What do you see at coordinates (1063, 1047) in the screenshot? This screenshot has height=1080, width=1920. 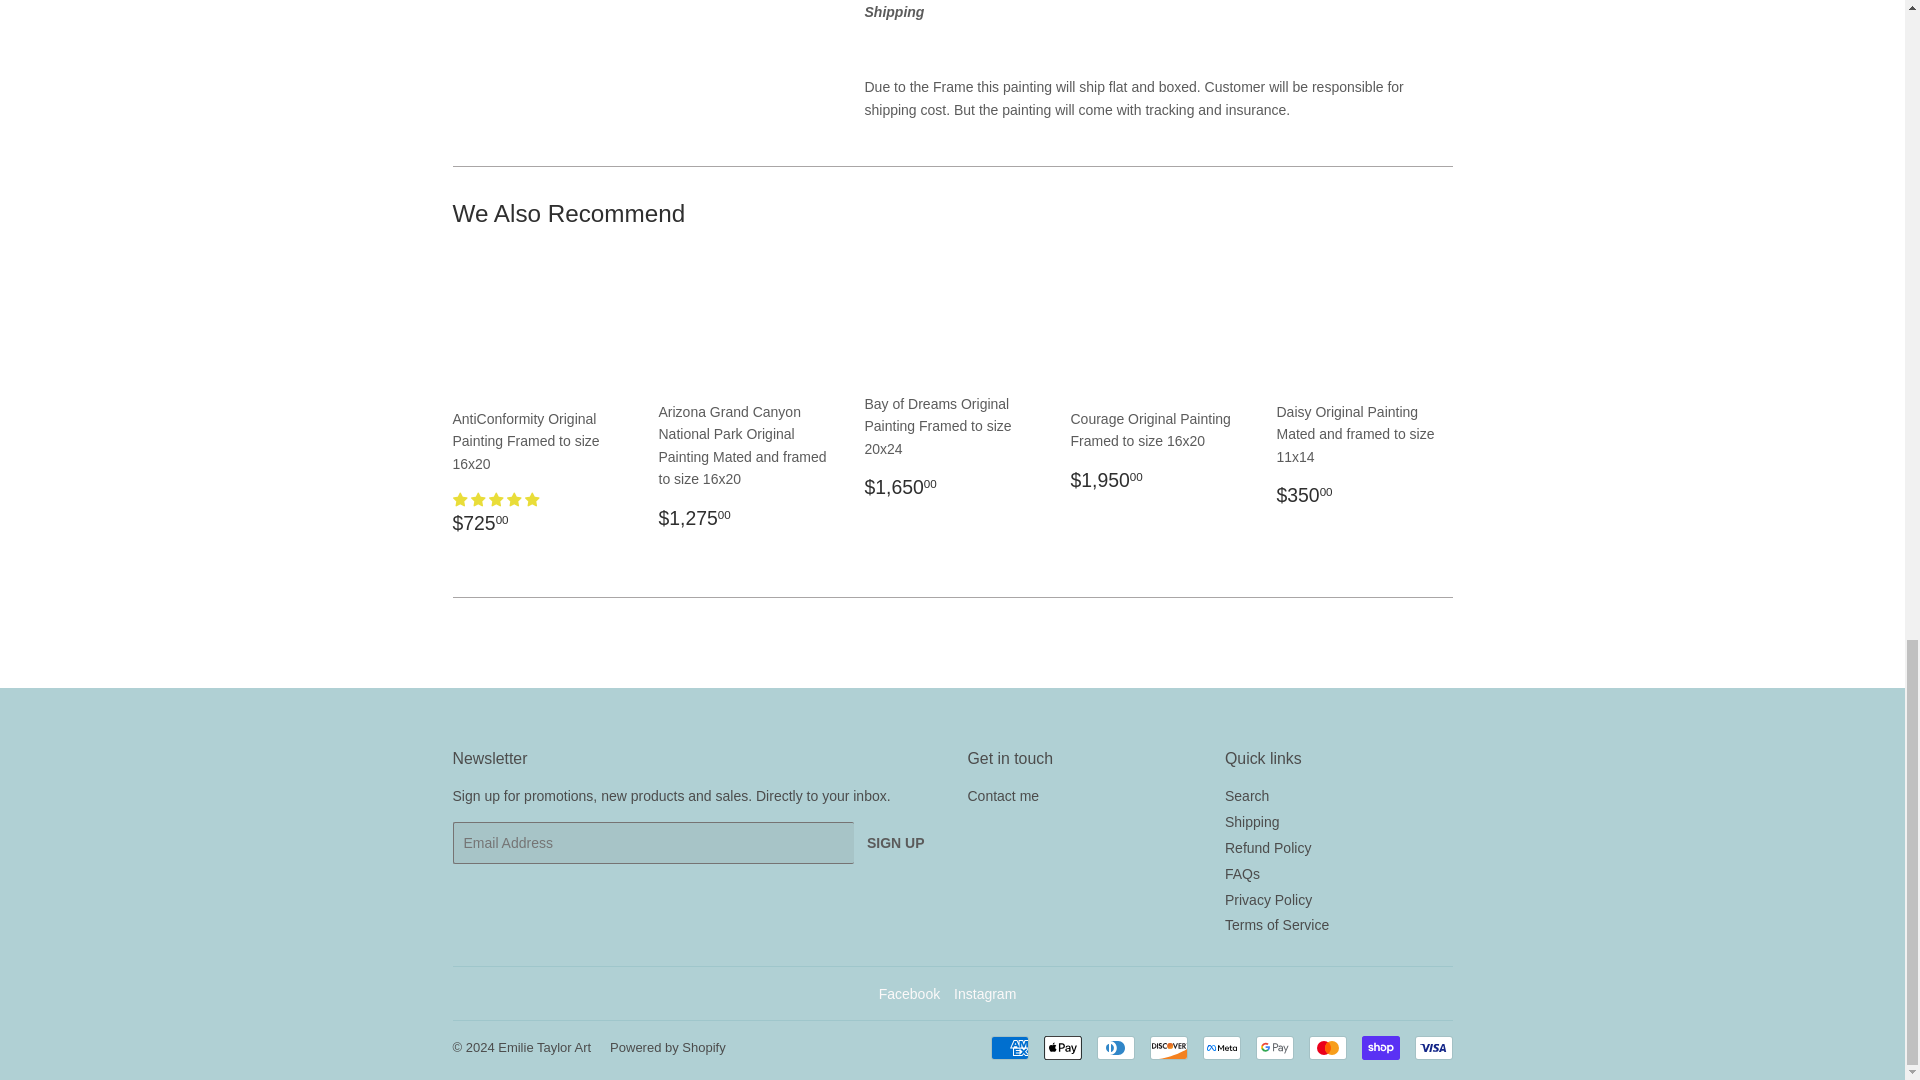 I see `Apple Pay` at bounding box center [1063, 1047].